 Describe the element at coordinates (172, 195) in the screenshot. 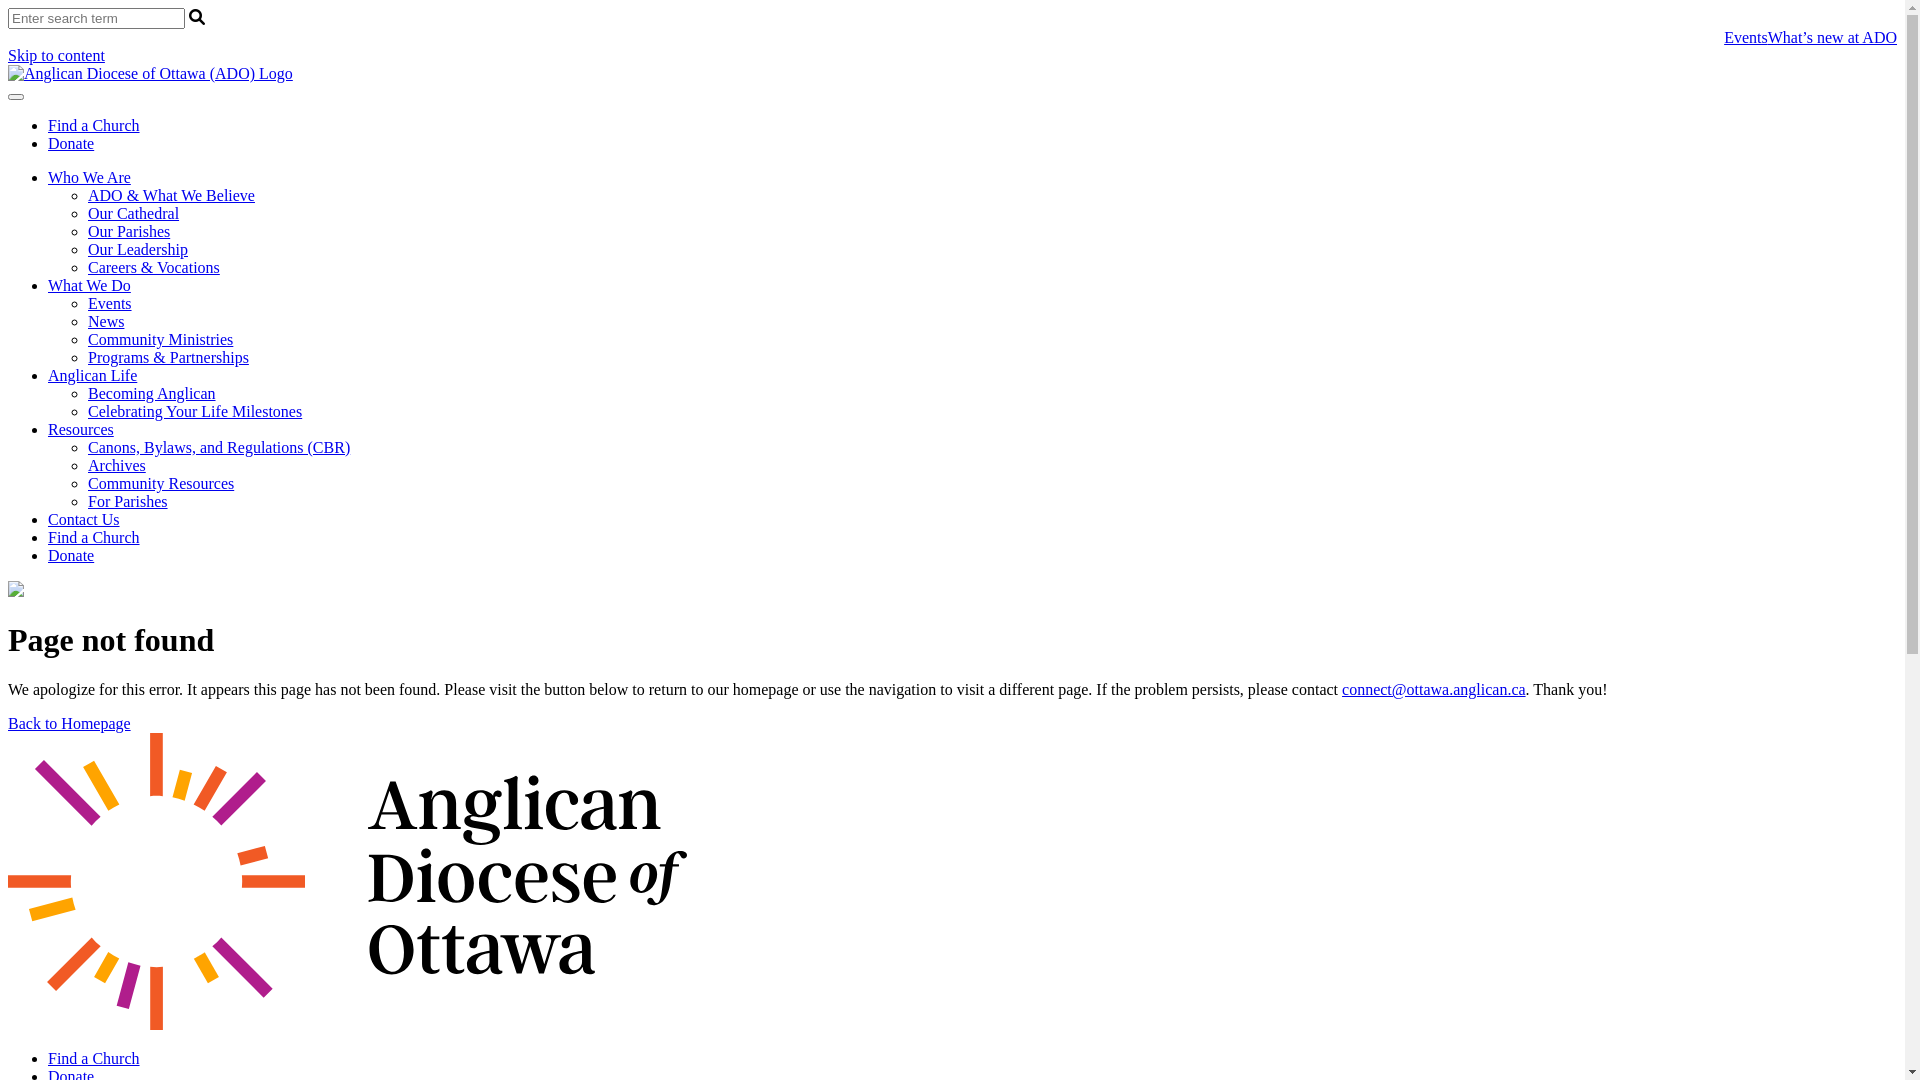

I see `ADO & What We Believe` at that location.